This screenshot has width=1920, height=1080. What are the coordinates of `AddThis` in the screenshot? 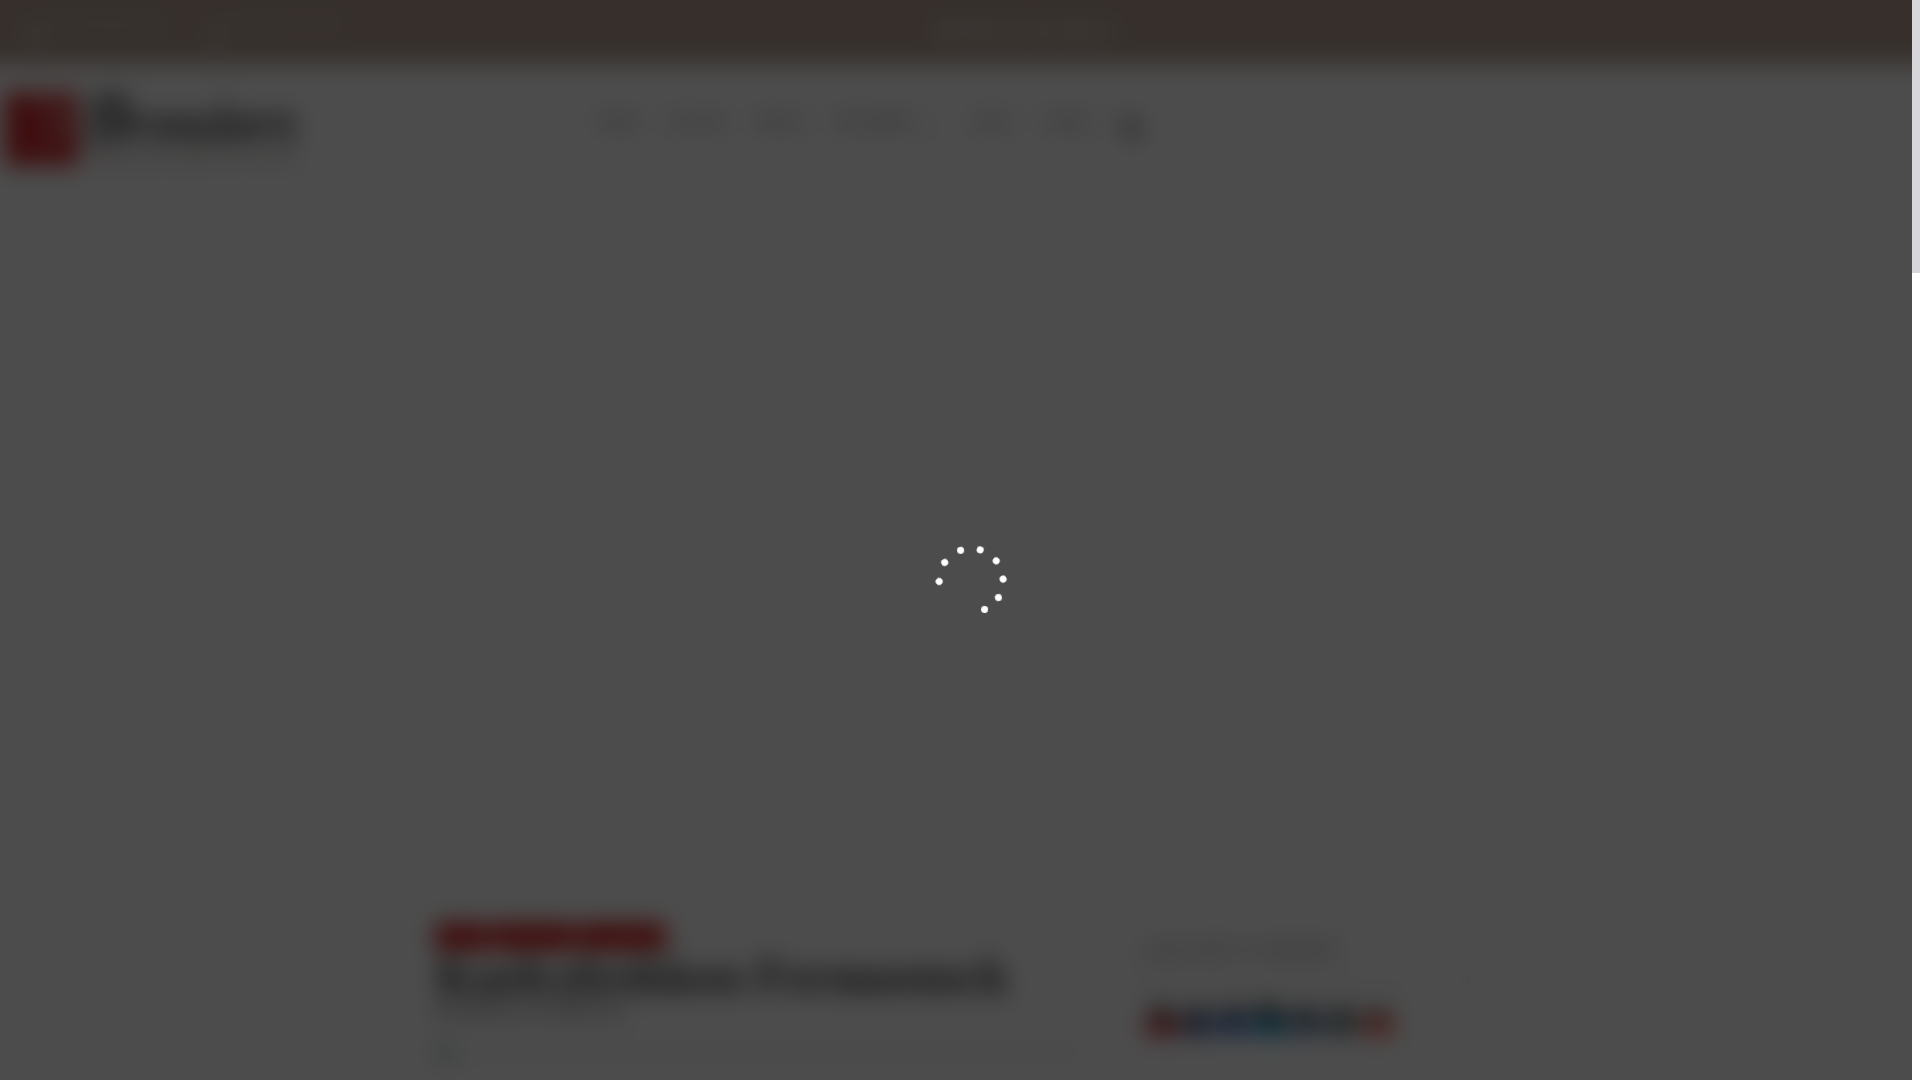 It's located at (1378, 1026).